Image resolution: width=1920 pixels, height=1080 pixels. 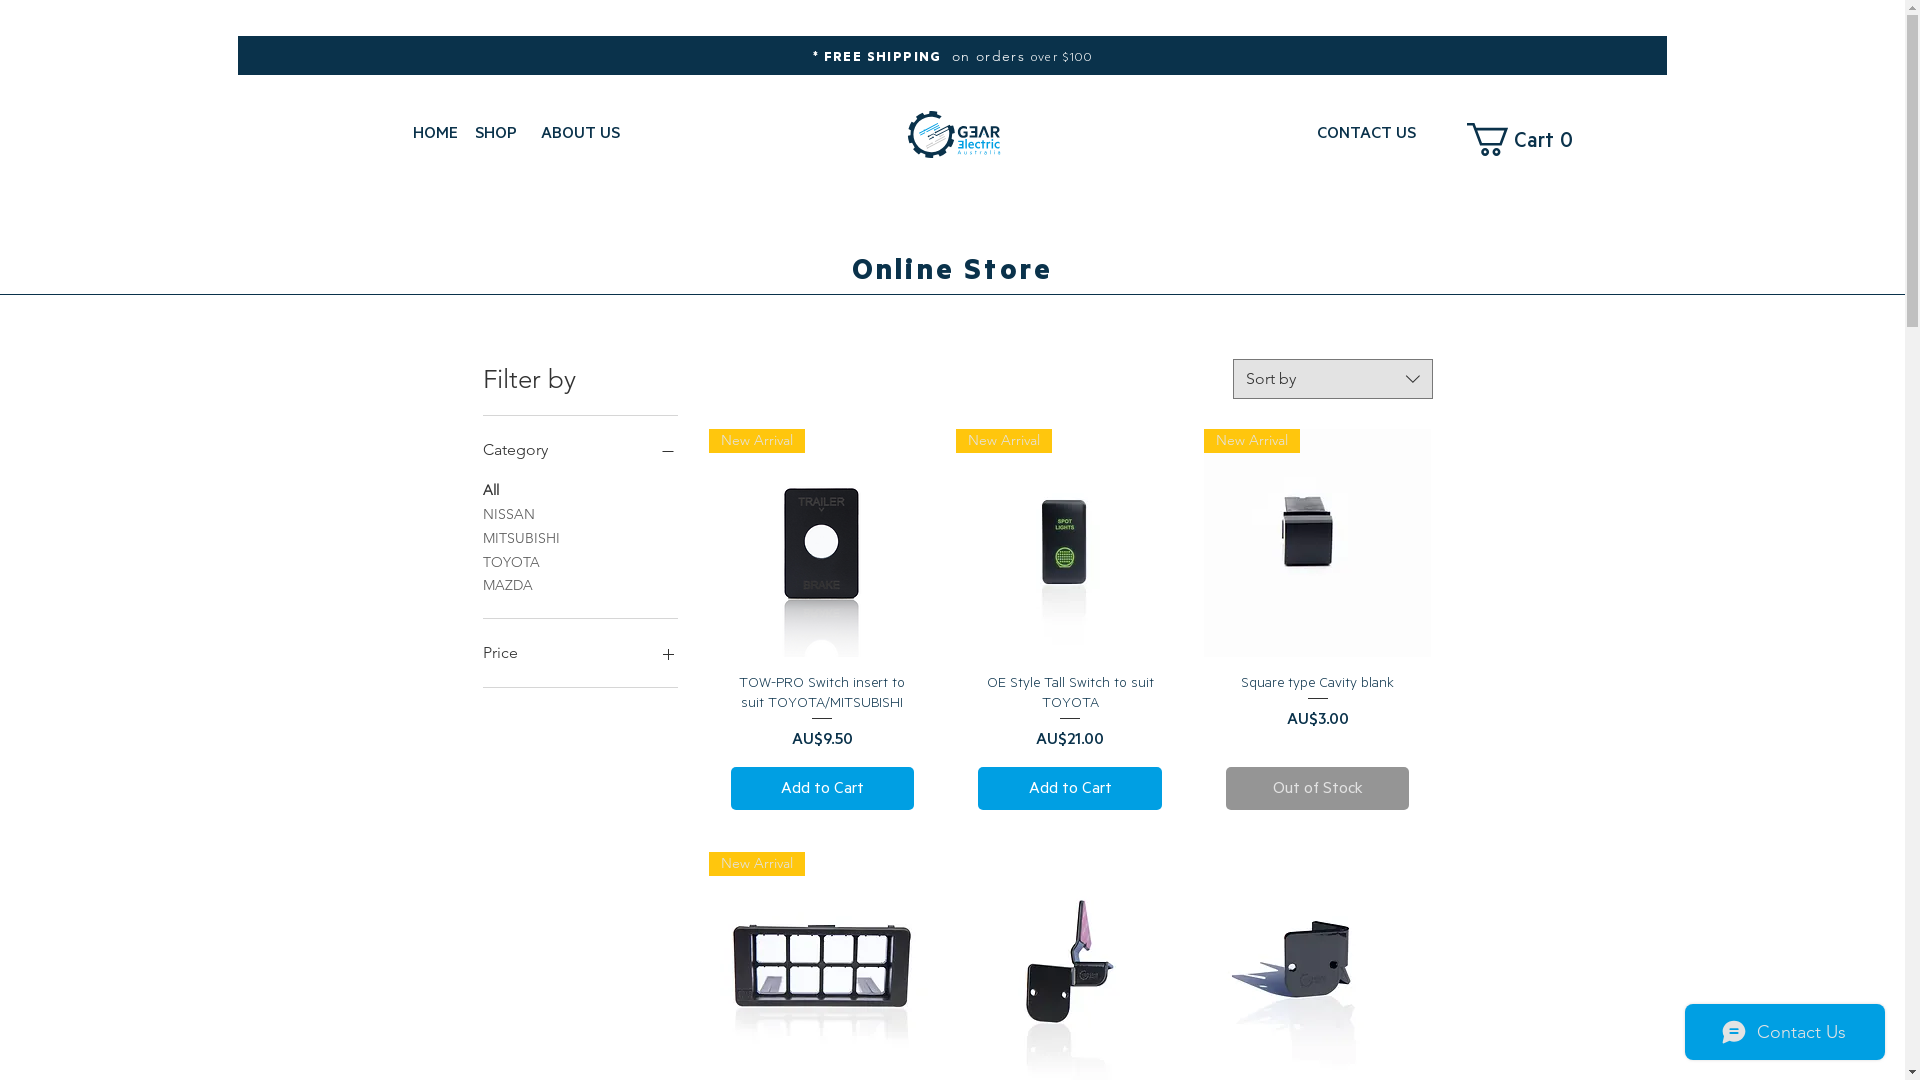 What do you see at coordinates (823, 788) in the screenshot?
I see `Add to Cart` at bounding box center [823, 788].